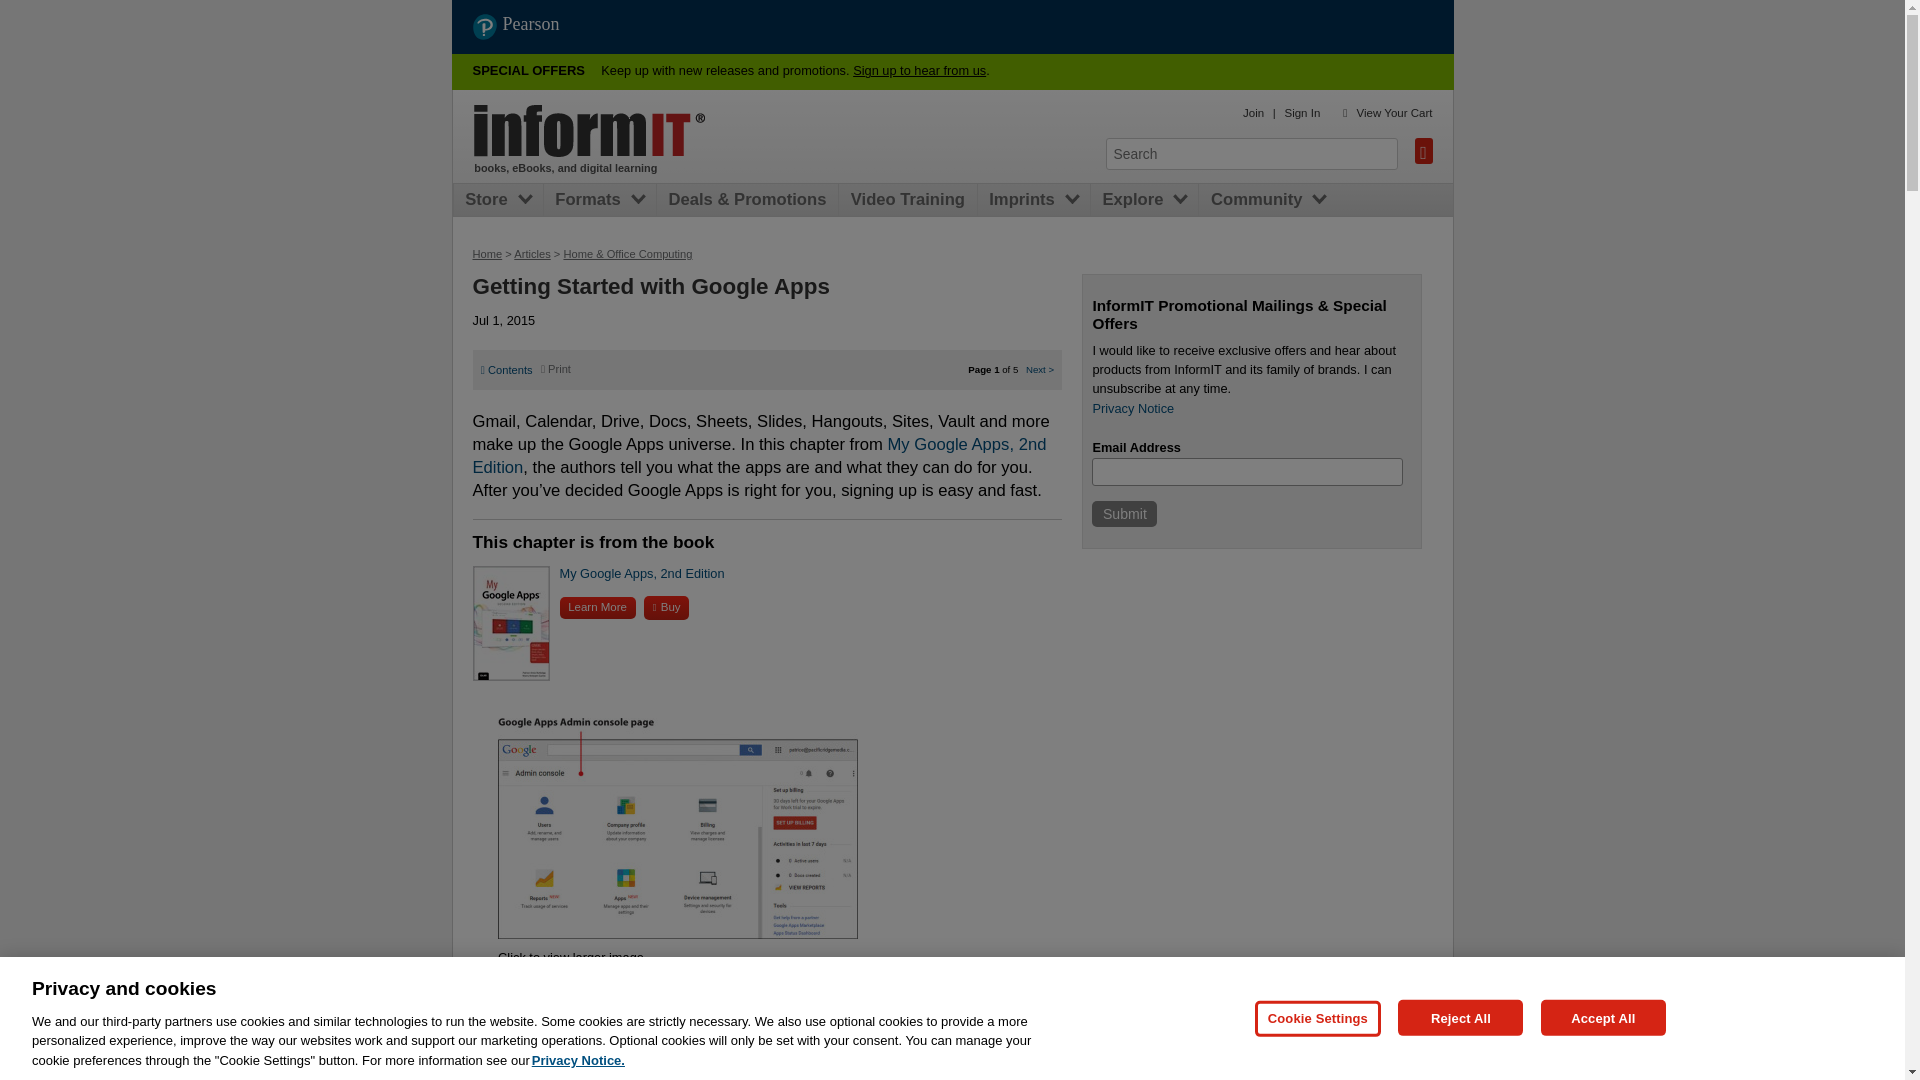 This screenshot has width=1920, height=1080. What do you see at coordinates (589, 130) in the screenshot?
I see `Home` at bounding box center [589, 130].